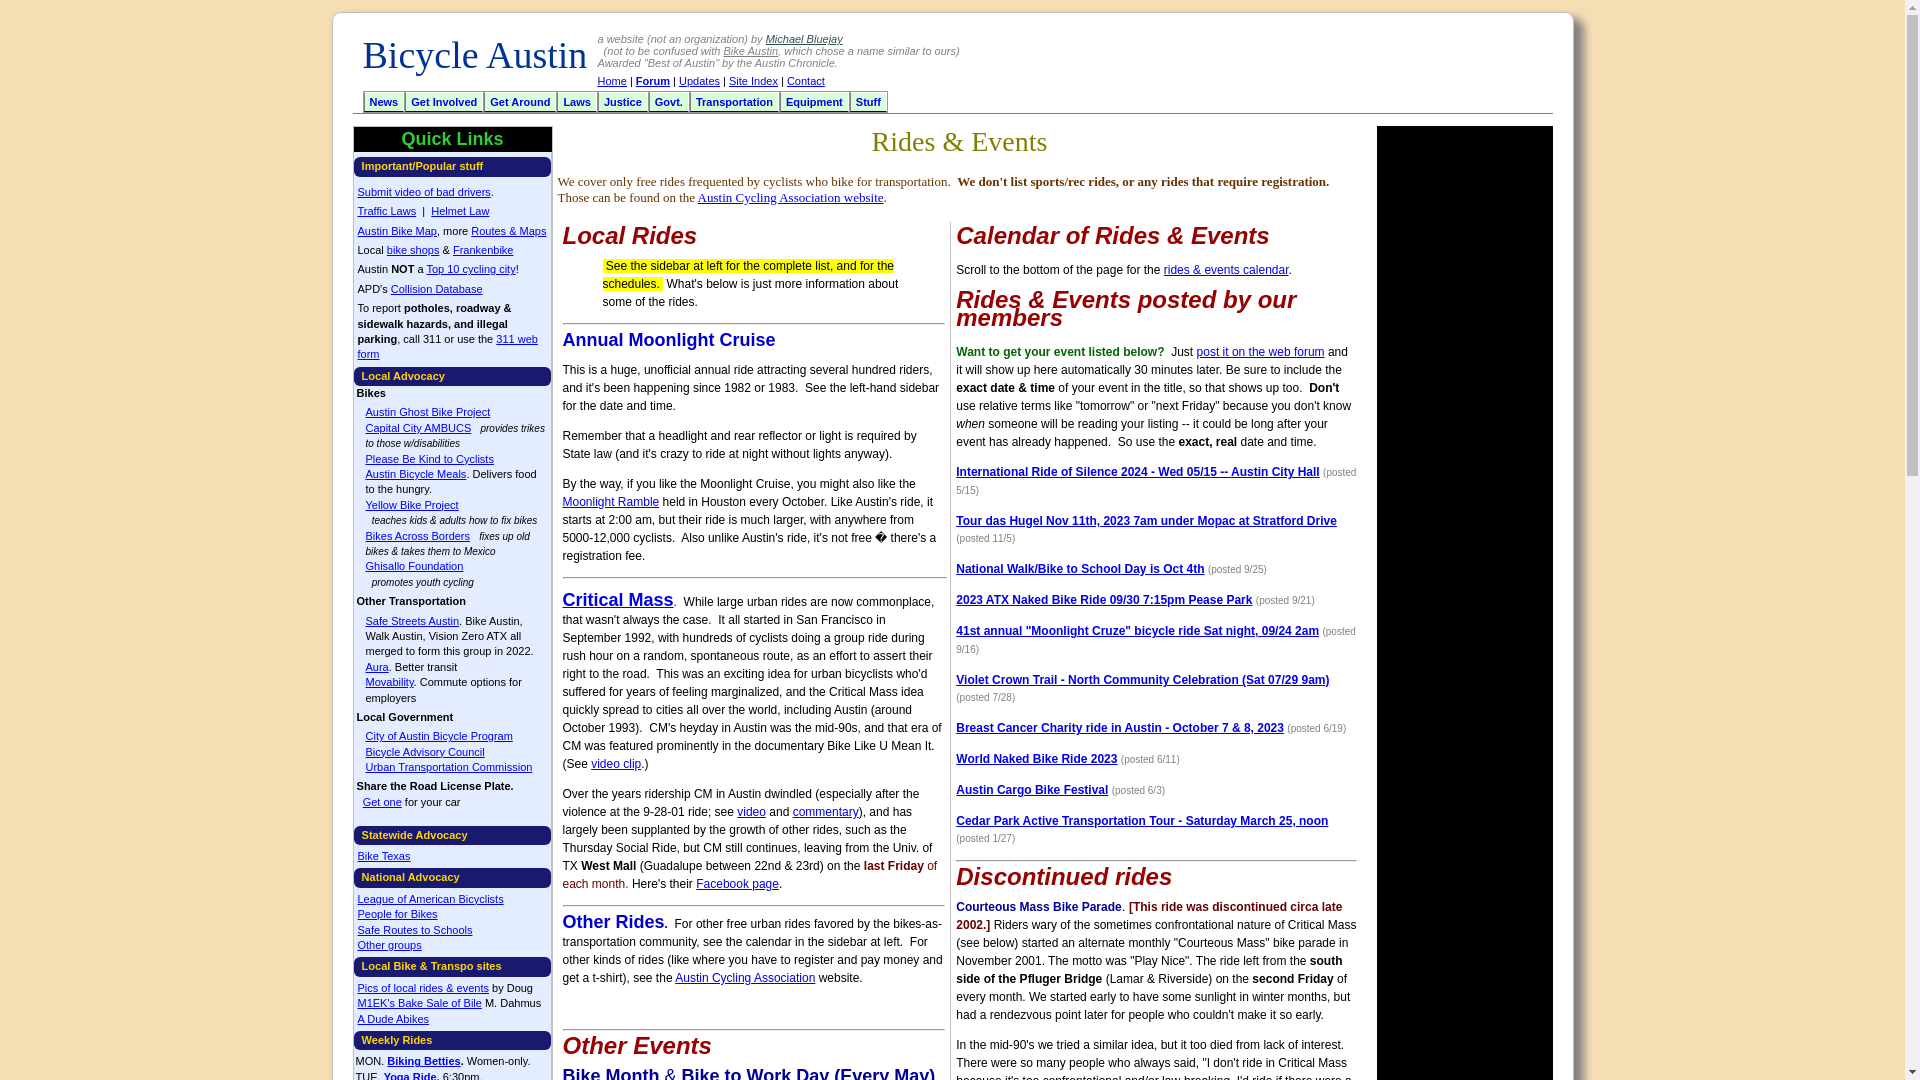 This screenshot has width=1920, height=1080. What do you see at coordinates (474, 62) in the screenshot?
I see `Bicycle Austin` at bounding box center [474, 62].